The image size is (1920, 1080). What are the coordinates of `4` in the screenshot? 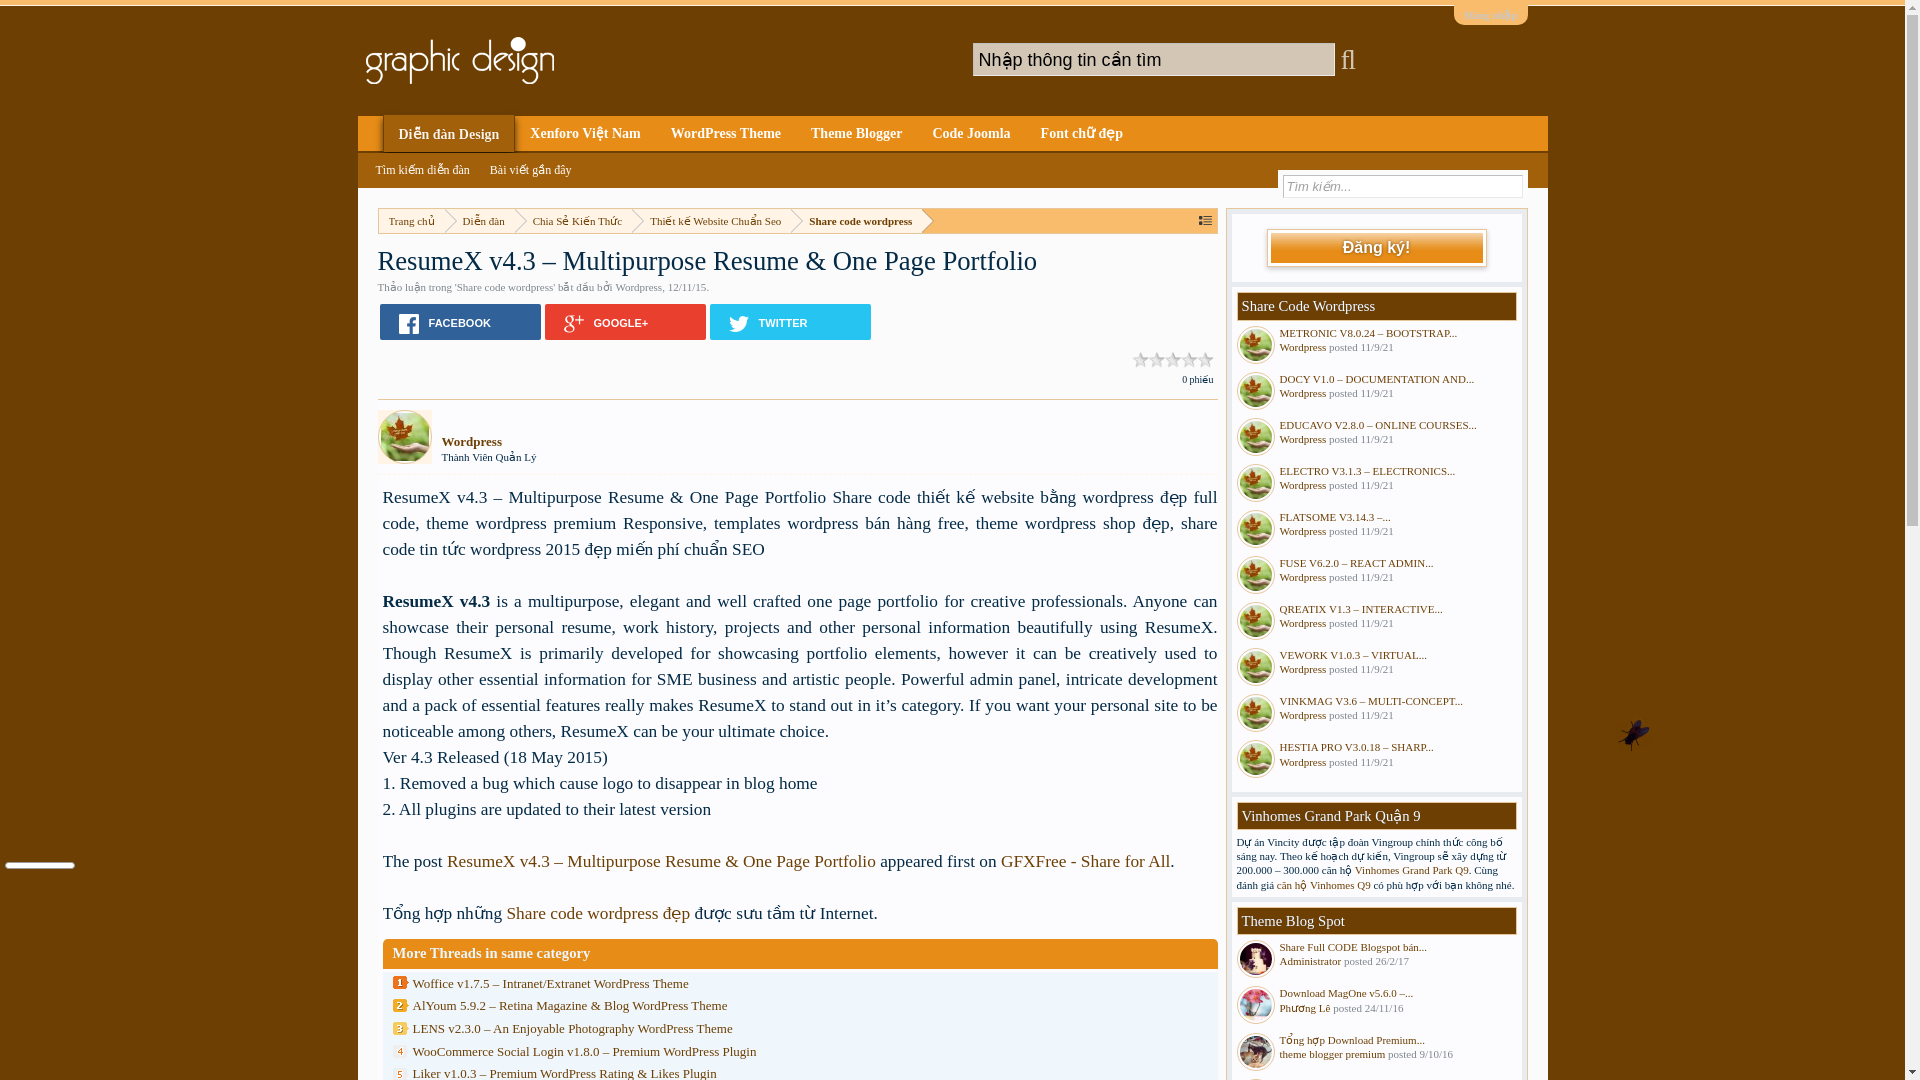 It's located at (1189, 361).